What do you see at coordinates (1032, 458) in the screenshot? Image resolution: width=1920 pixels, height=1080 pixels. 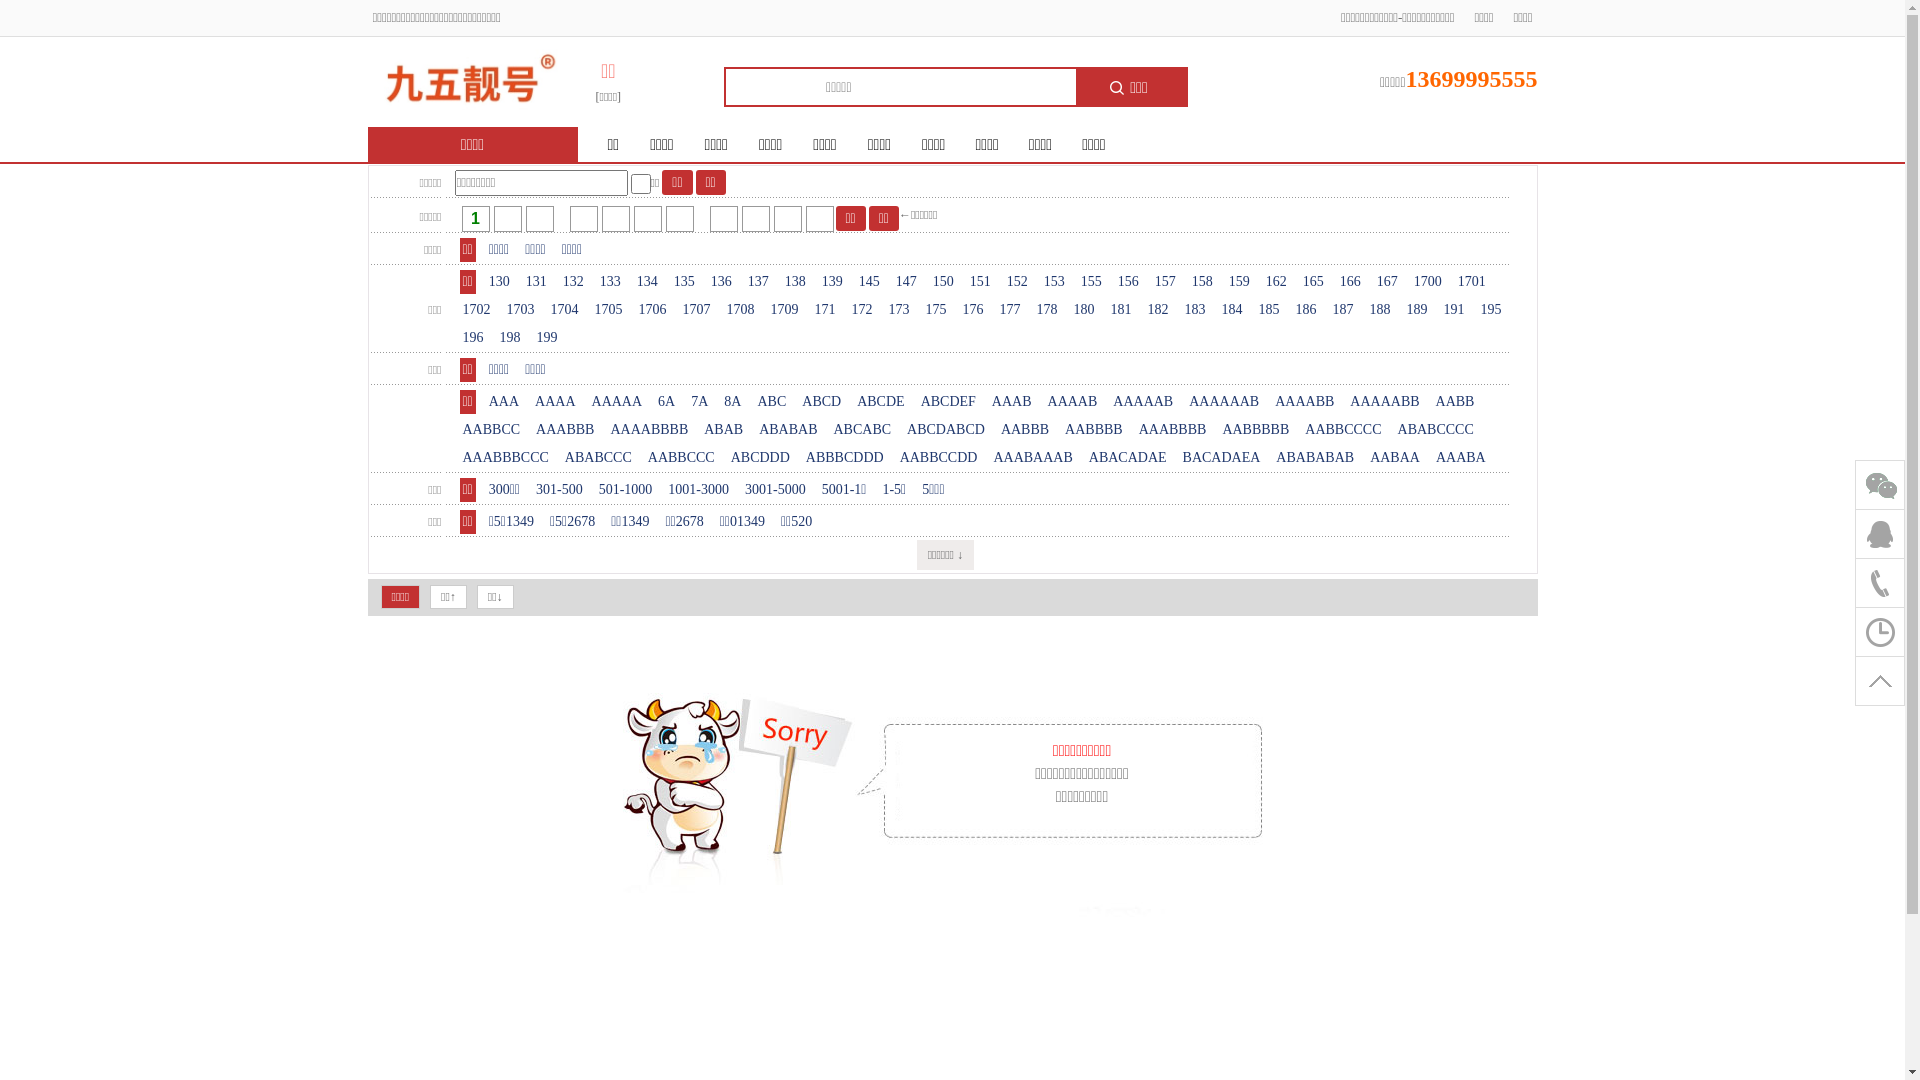 I see `AAABAAAB` at bounding box center [1032, 458].